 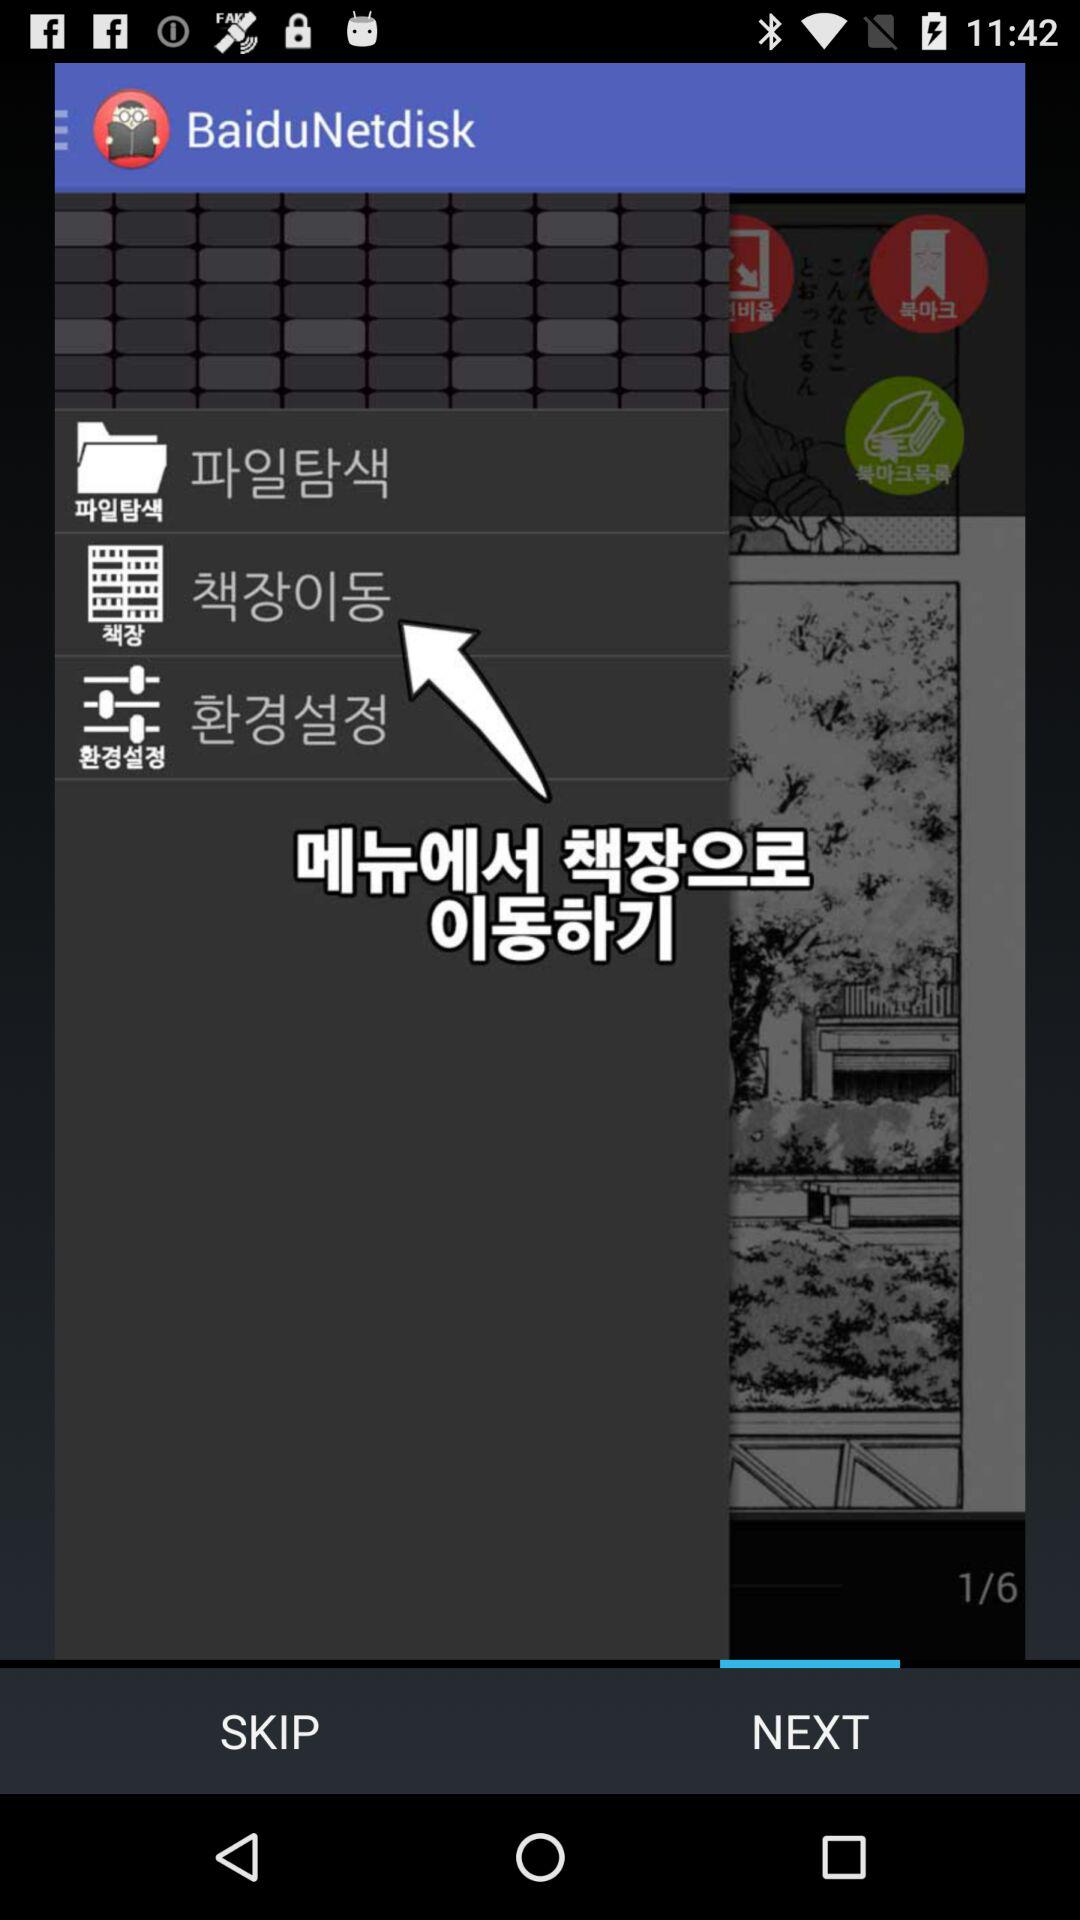 I want to click on launch next button, so click(x=810, y=1730).